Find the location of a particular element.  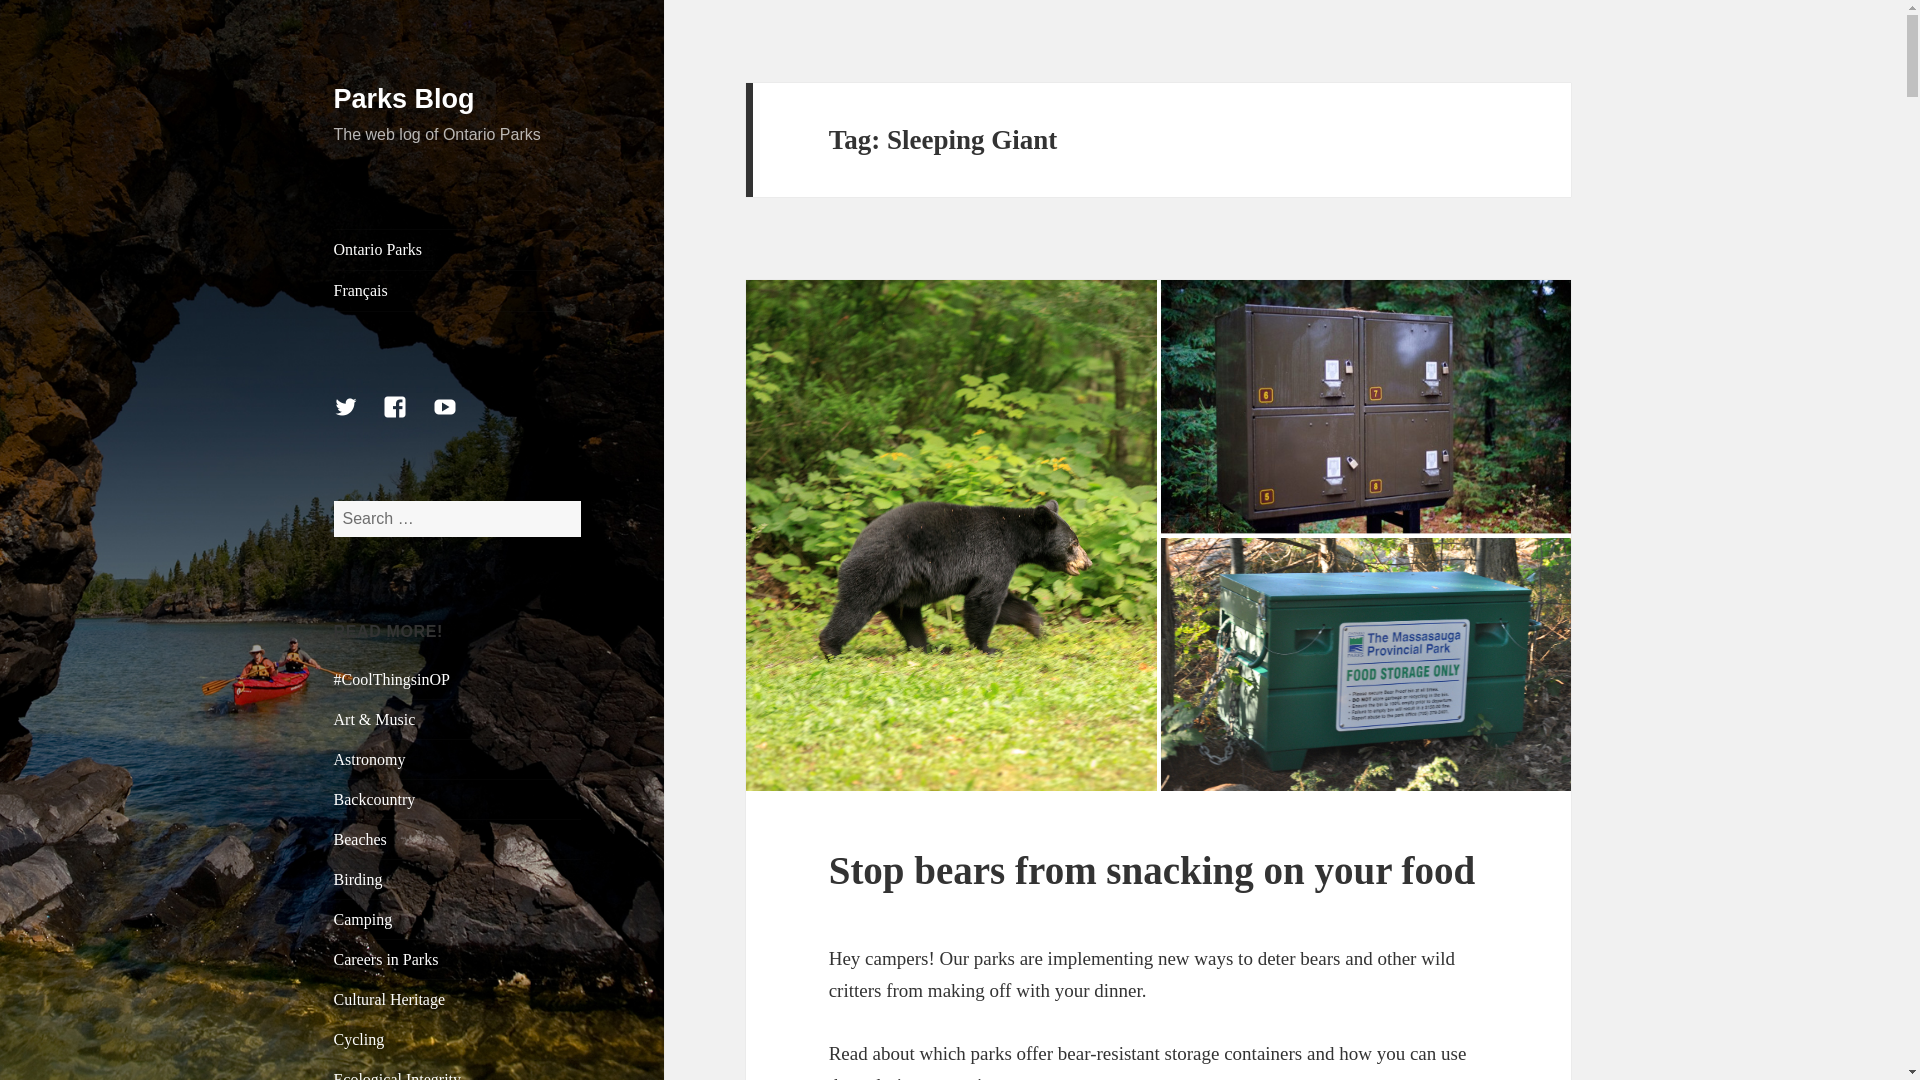

Twitter is located at coordinates (358, 418).